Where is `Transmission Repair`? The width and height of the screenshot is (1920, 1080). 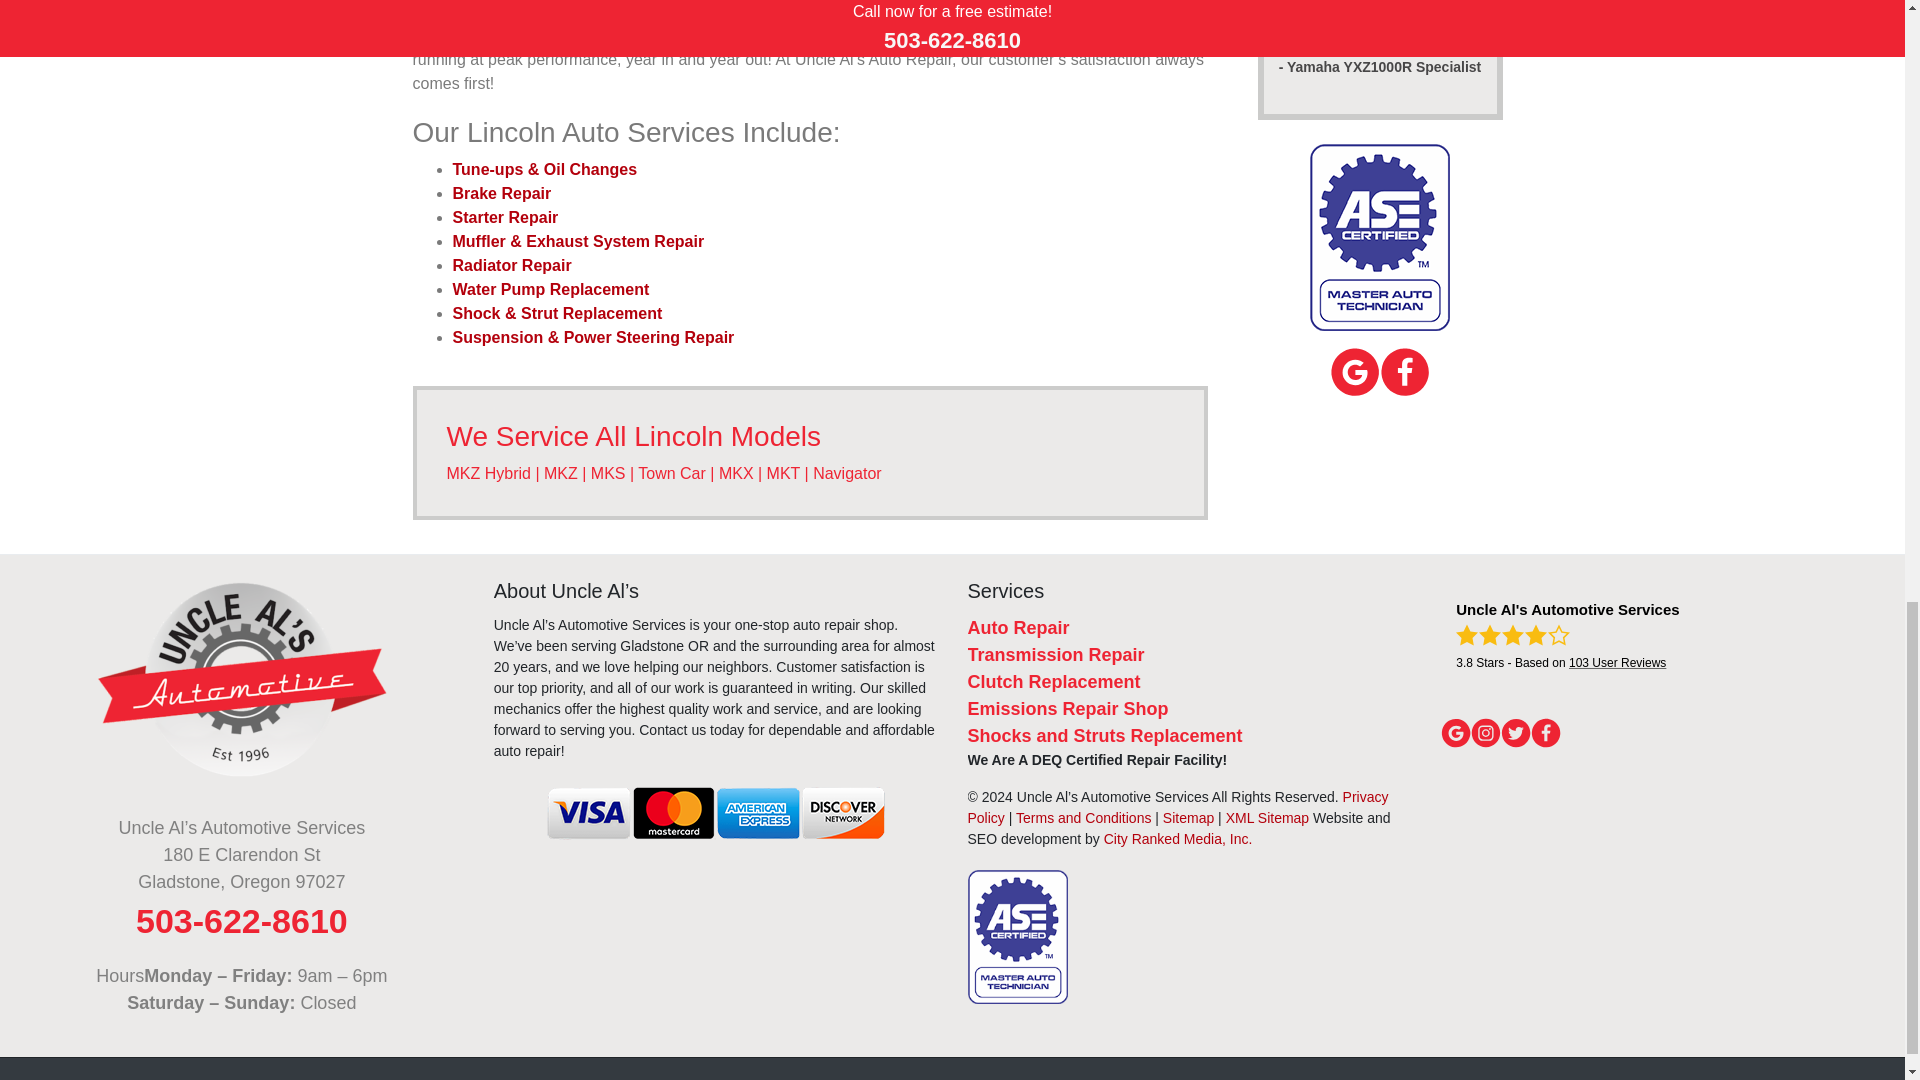 Transmission Repair is located at coordinates (1056, 654).